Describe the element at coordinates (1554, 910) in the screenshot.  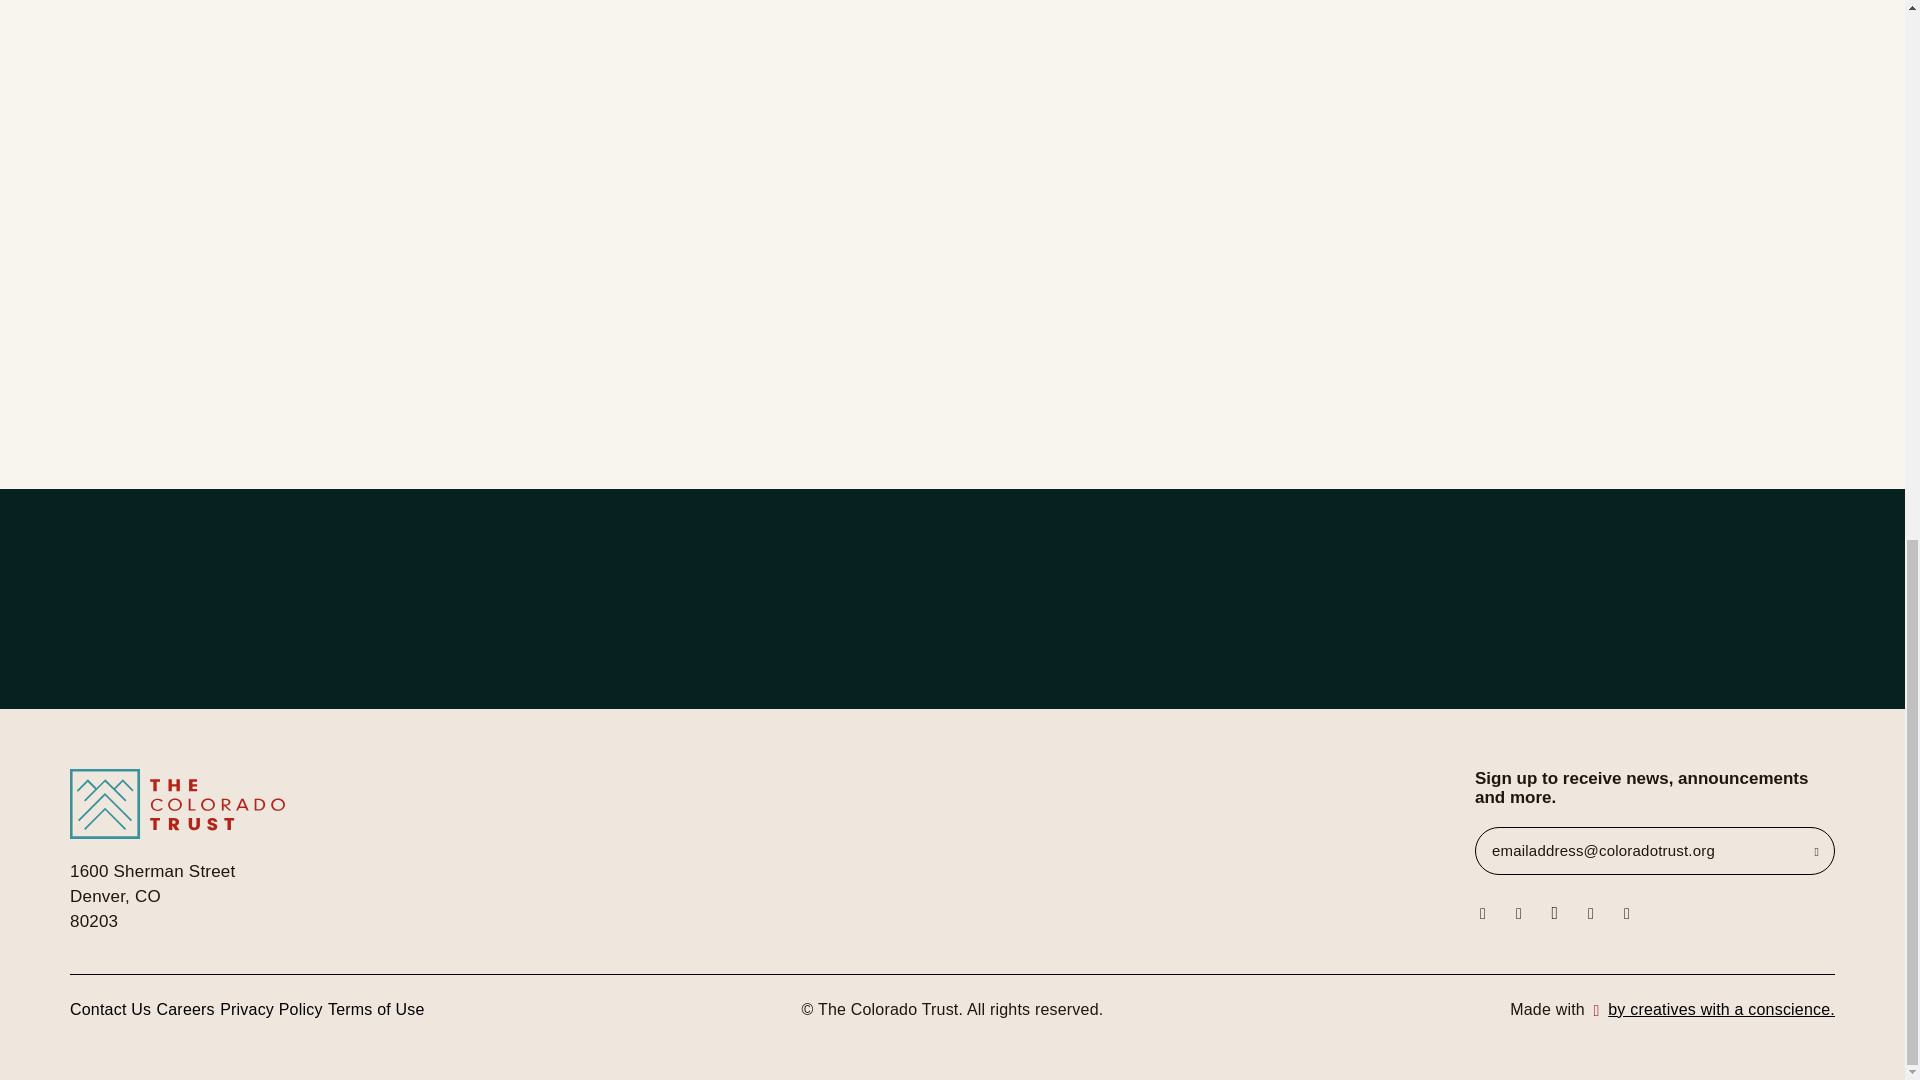
I see `Facebook` at that location.